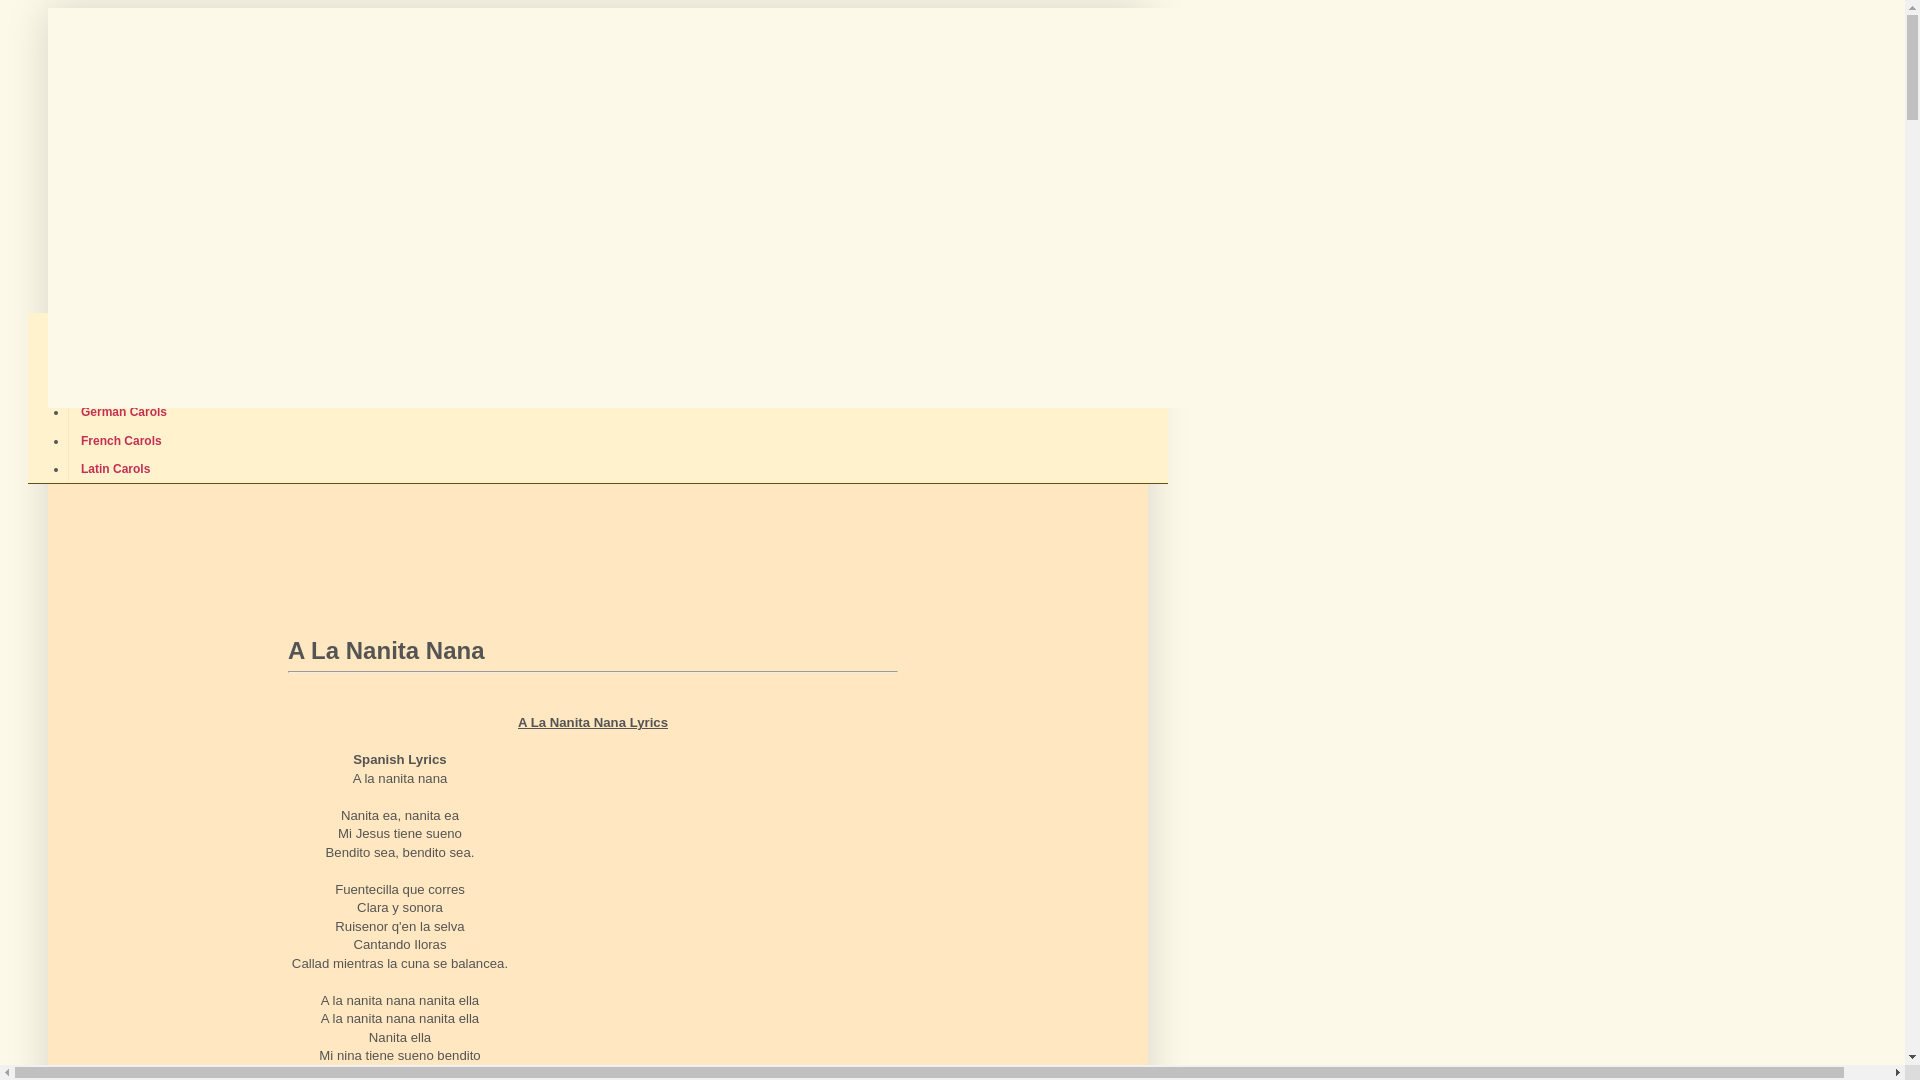 The image size is (1920, 1080). I want to click on Wallpapers, so click(775, 277).